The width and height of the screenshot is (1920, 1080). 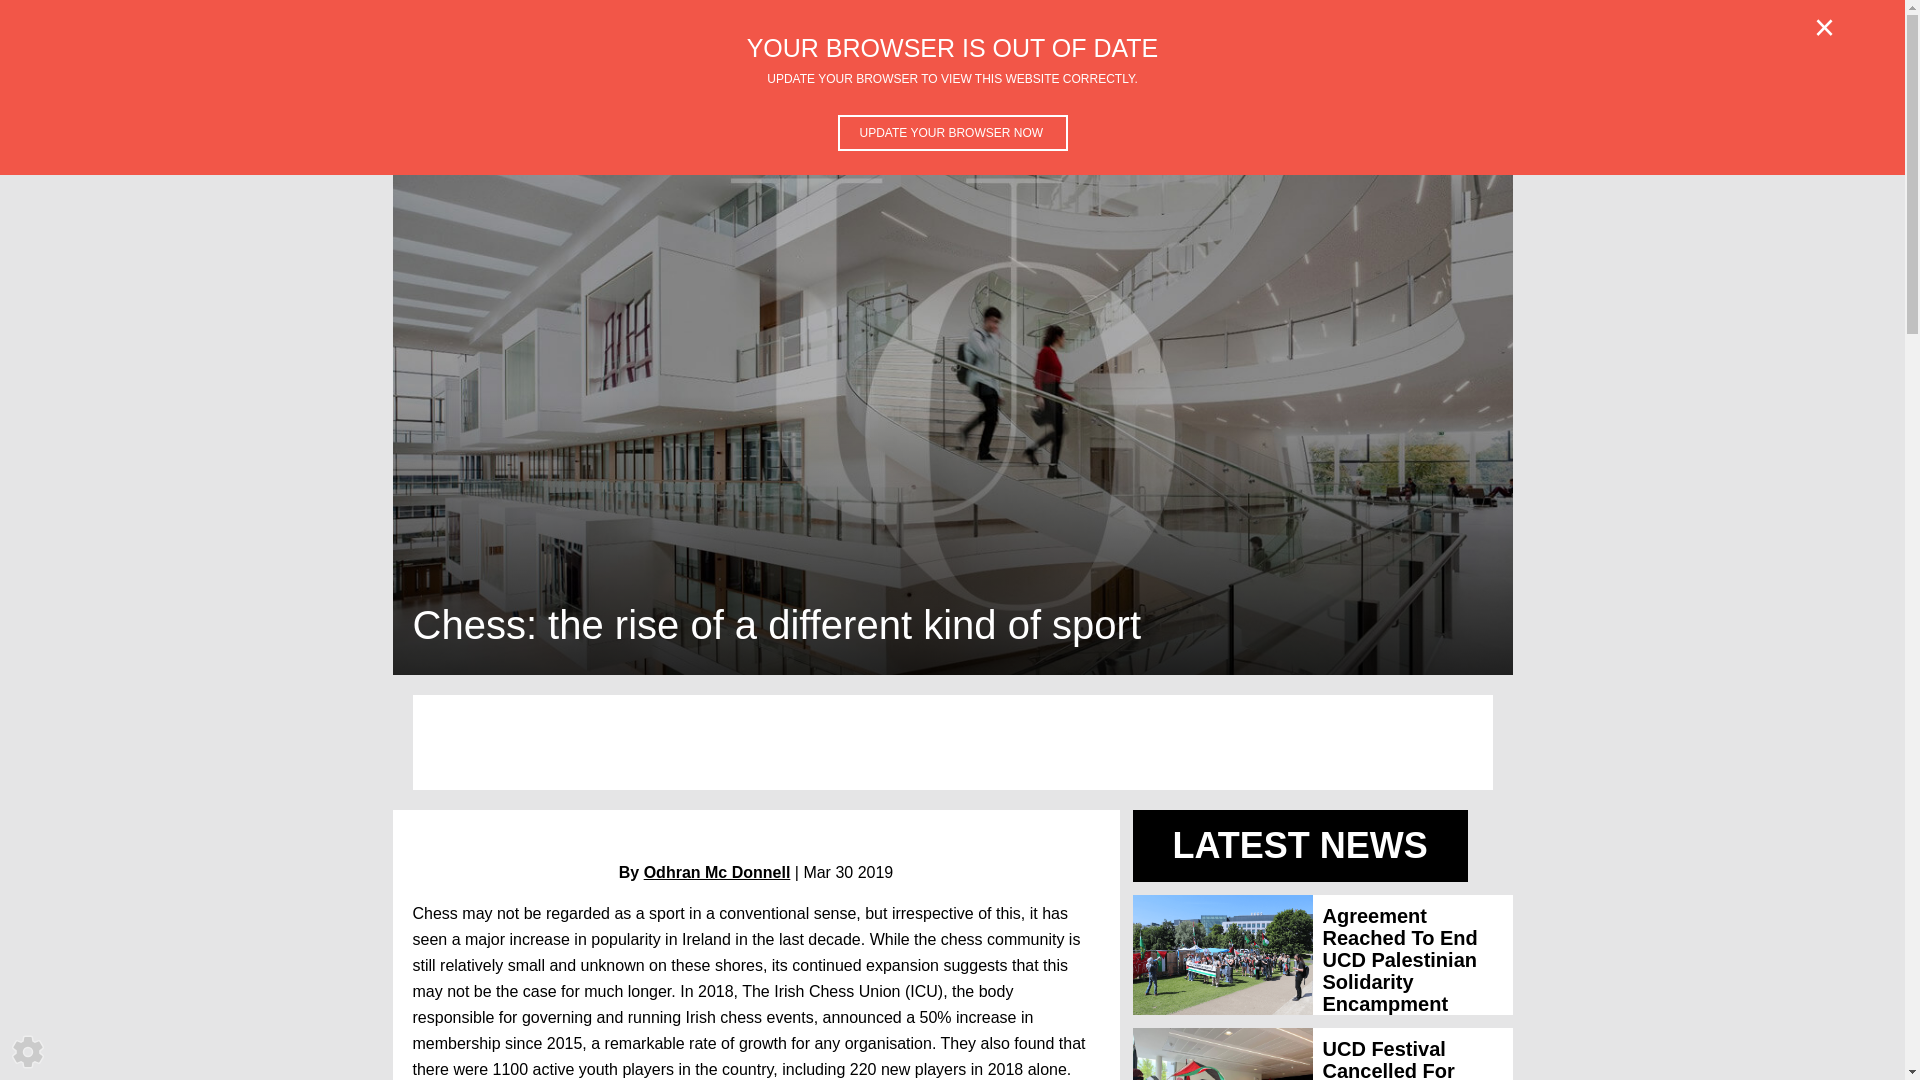 What do you see at coordinates (880, 96) in the screenshot?
I see `Sport` at bounding box center [880, 96].